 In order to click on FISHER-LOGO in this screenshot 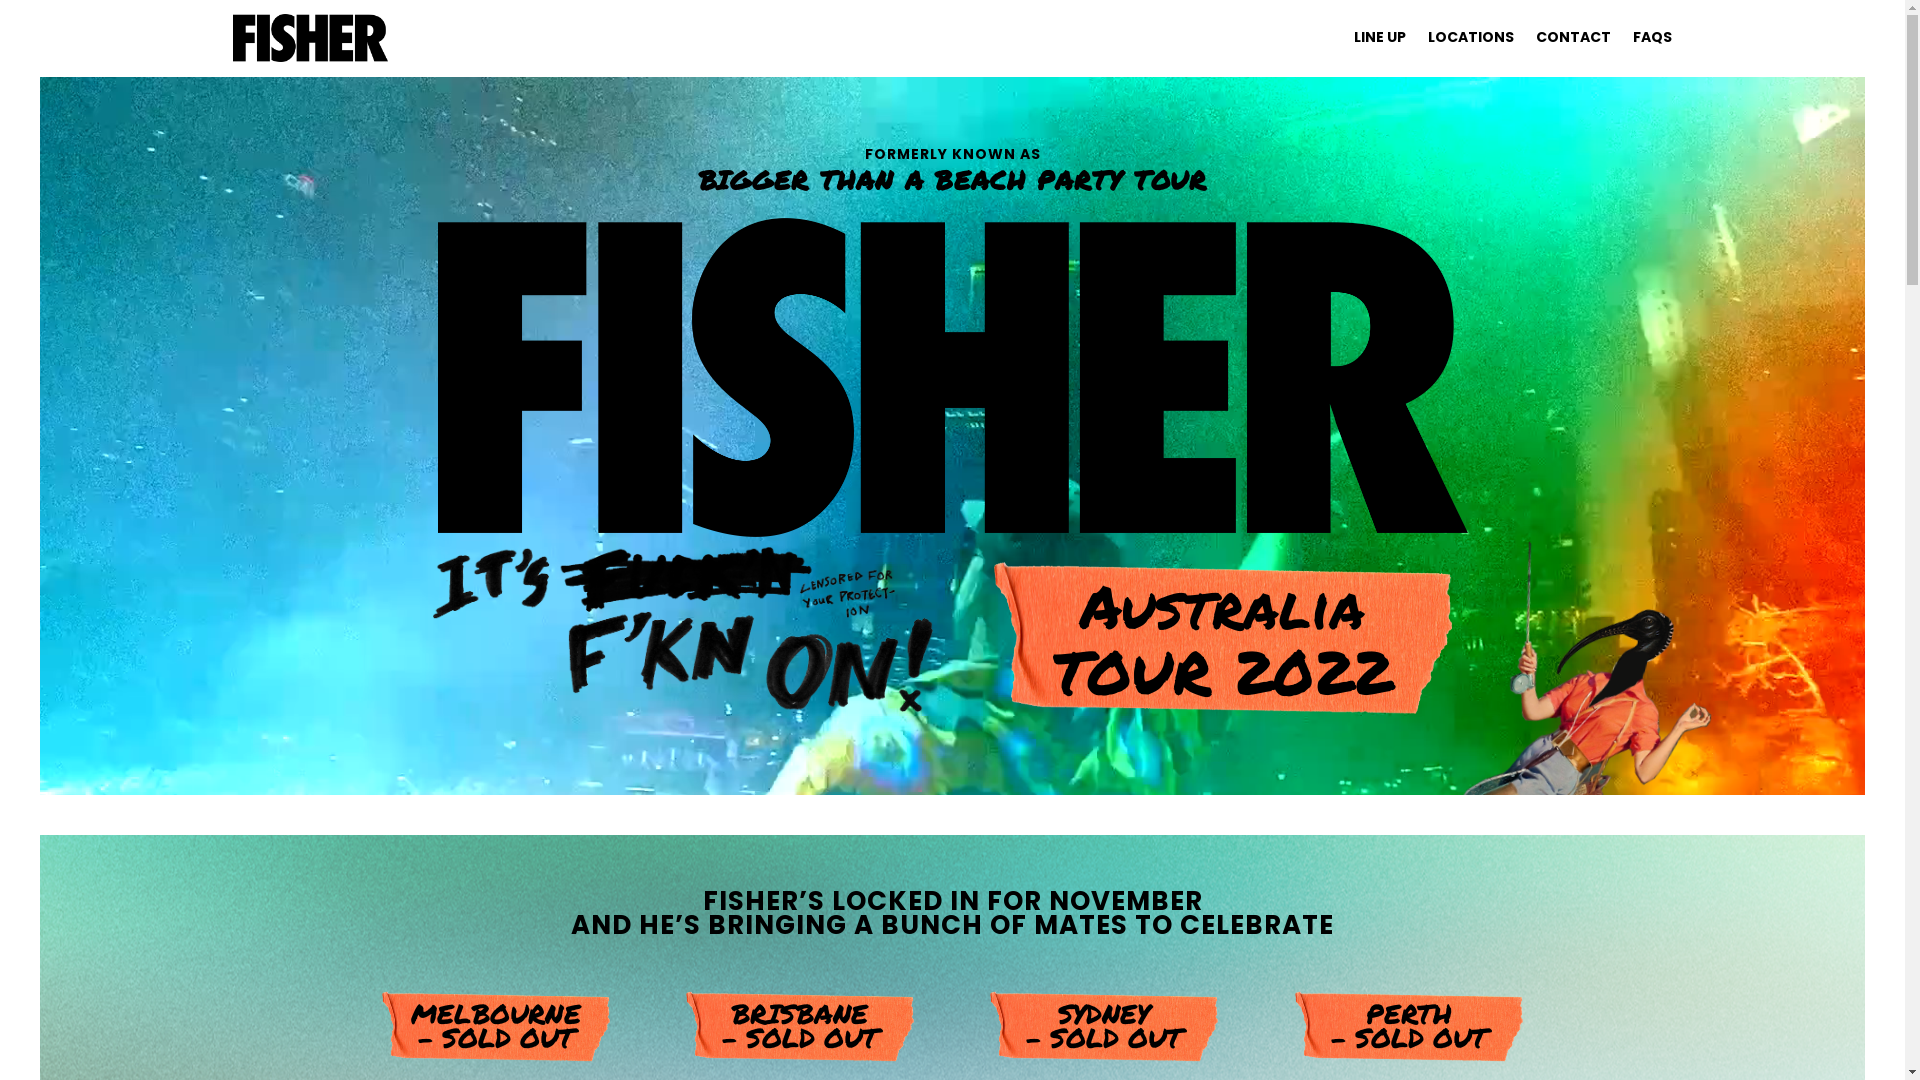, I will do `click(953, 378)`.